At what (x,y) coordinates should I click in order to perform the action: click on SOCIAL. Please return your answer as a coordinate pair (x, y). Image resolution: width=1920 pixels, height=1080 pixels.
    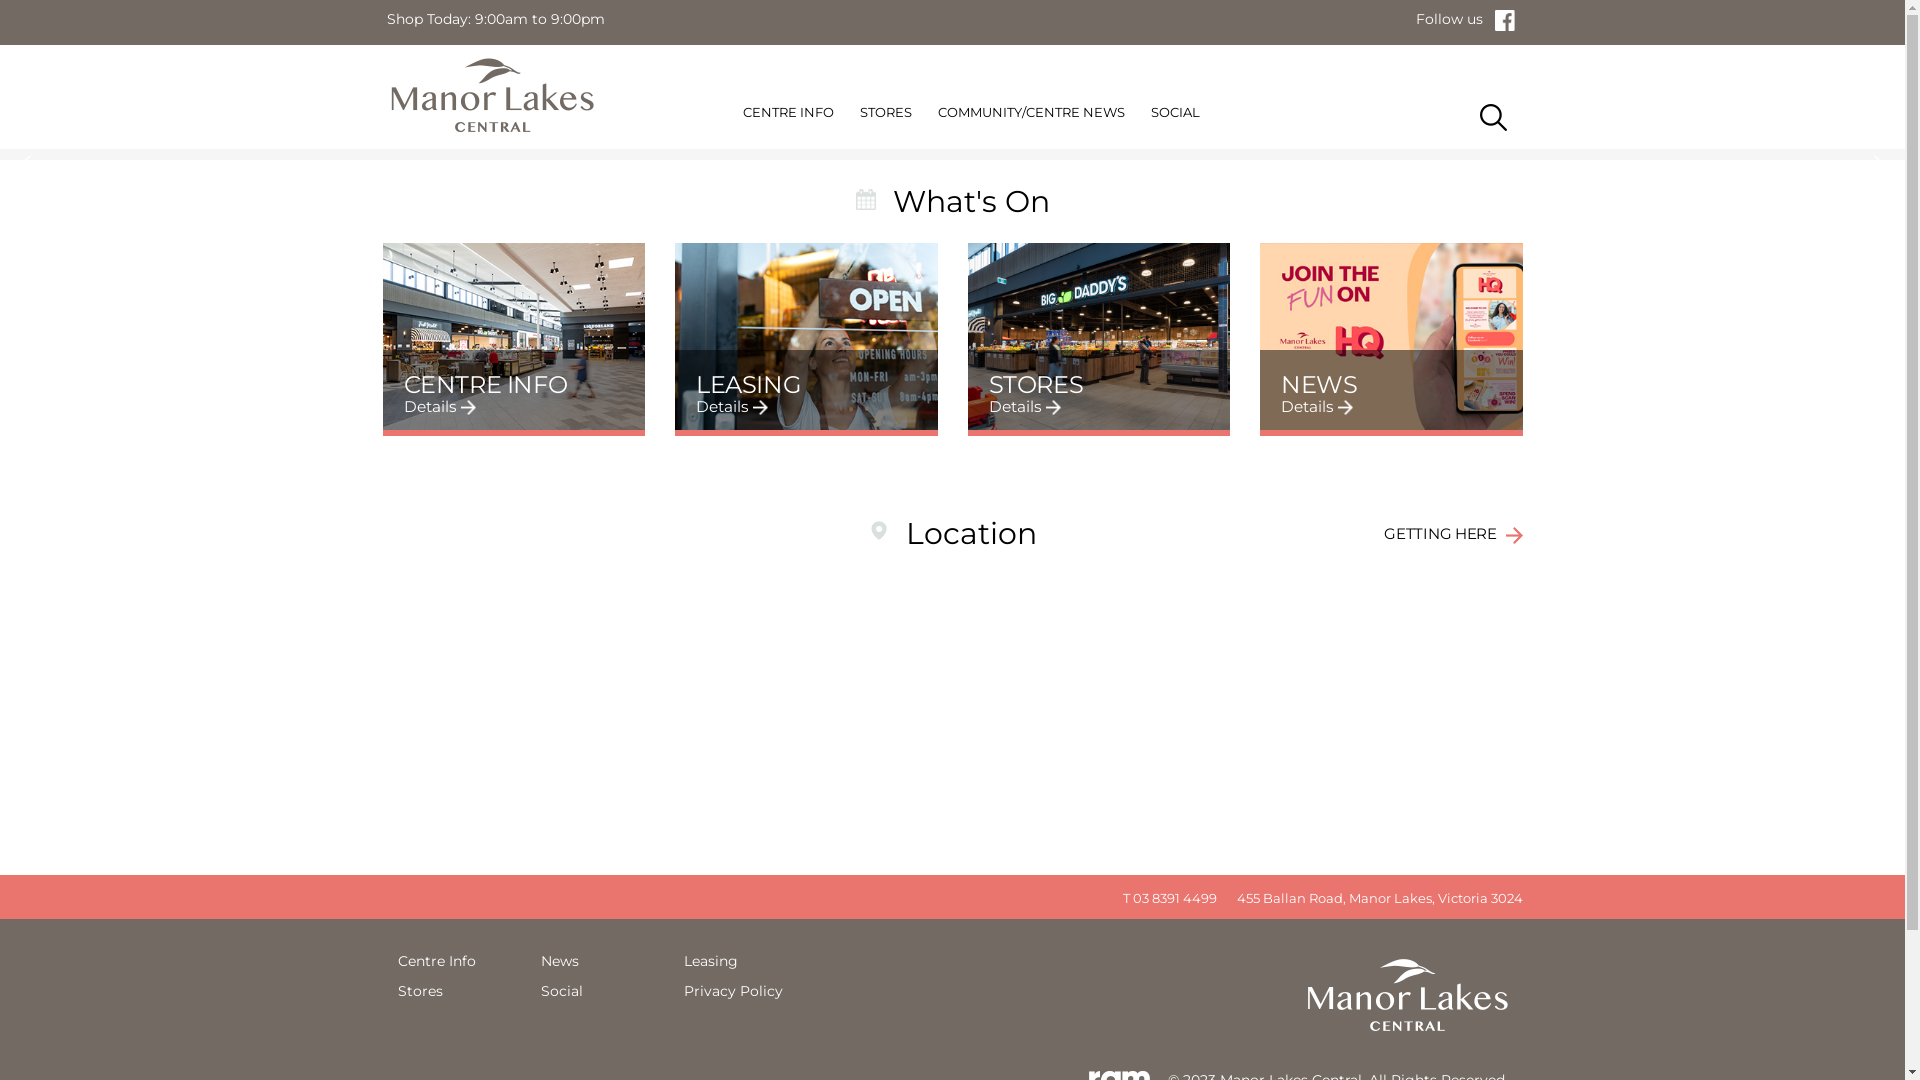
    Looking at the image, I should click on (1176, 116).